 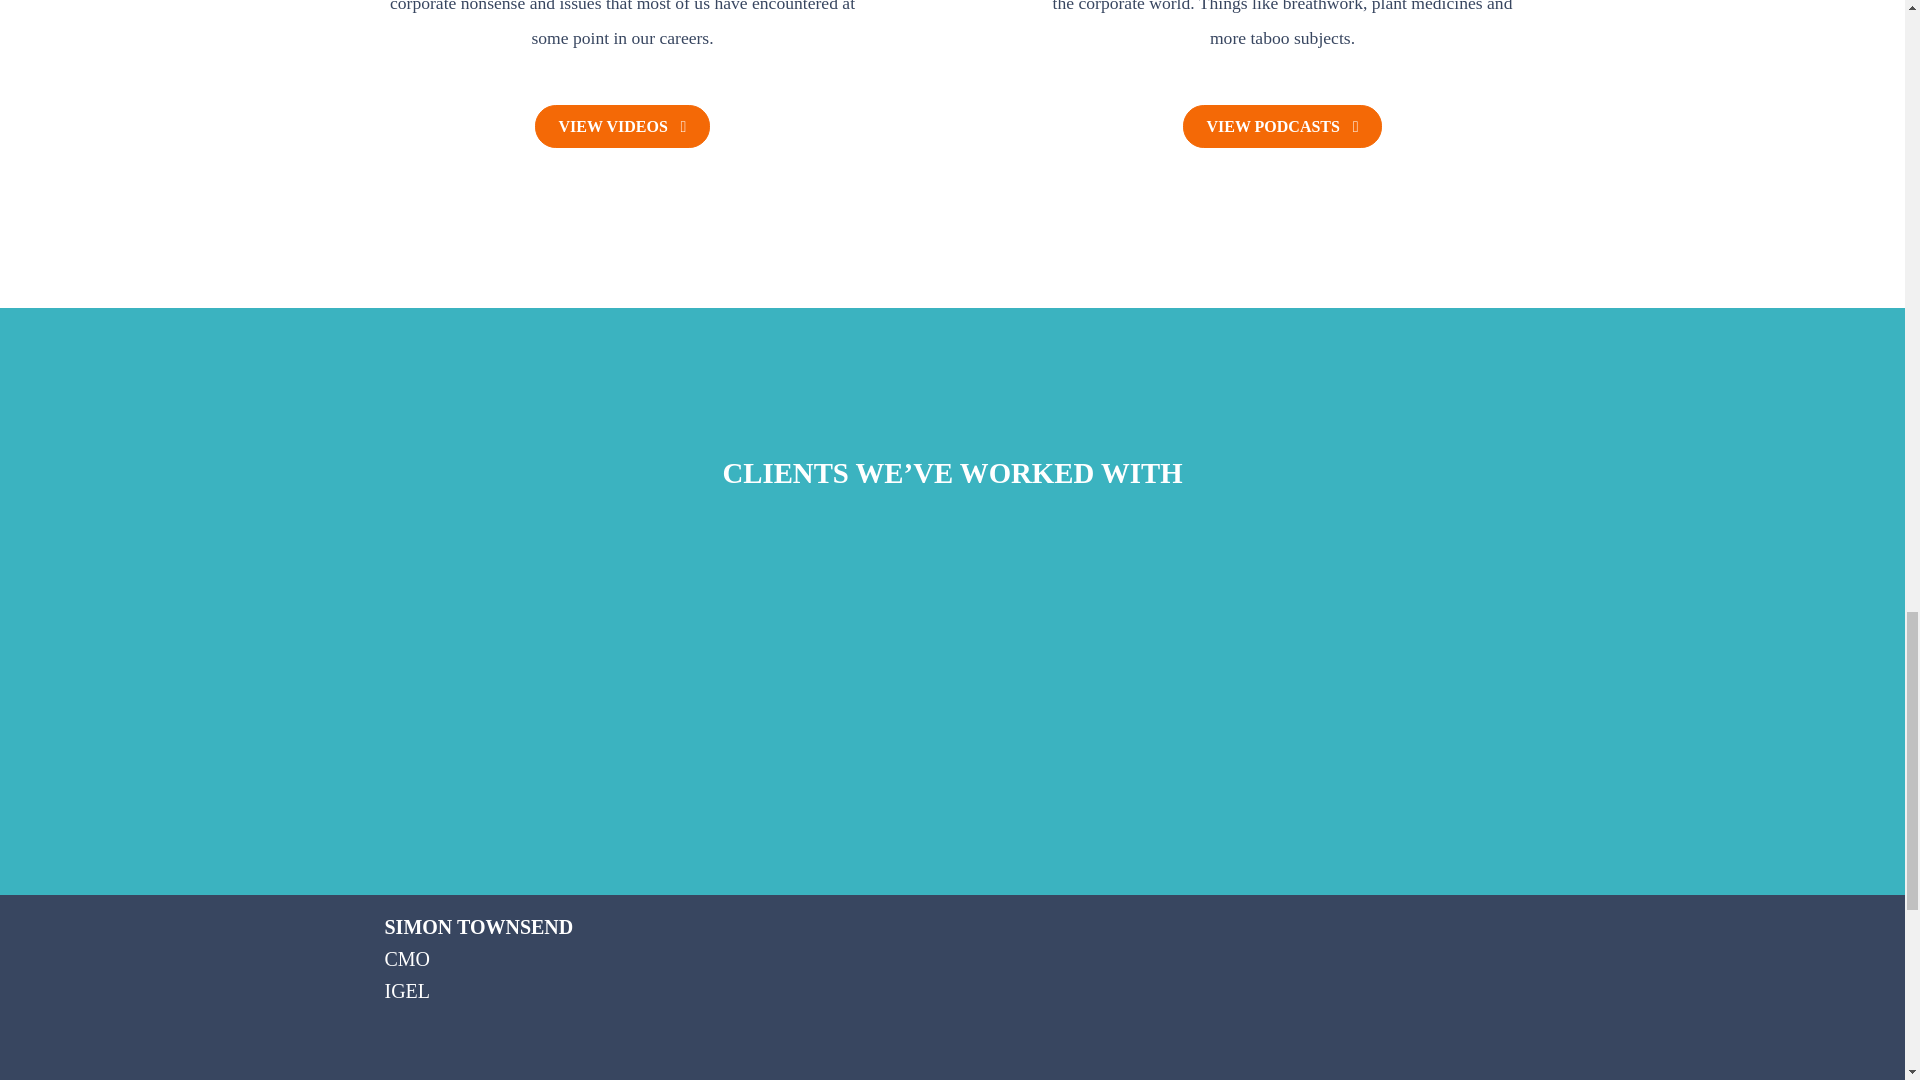 I want to click on VIEW PODCASTS, so click(x=1282, y=125).